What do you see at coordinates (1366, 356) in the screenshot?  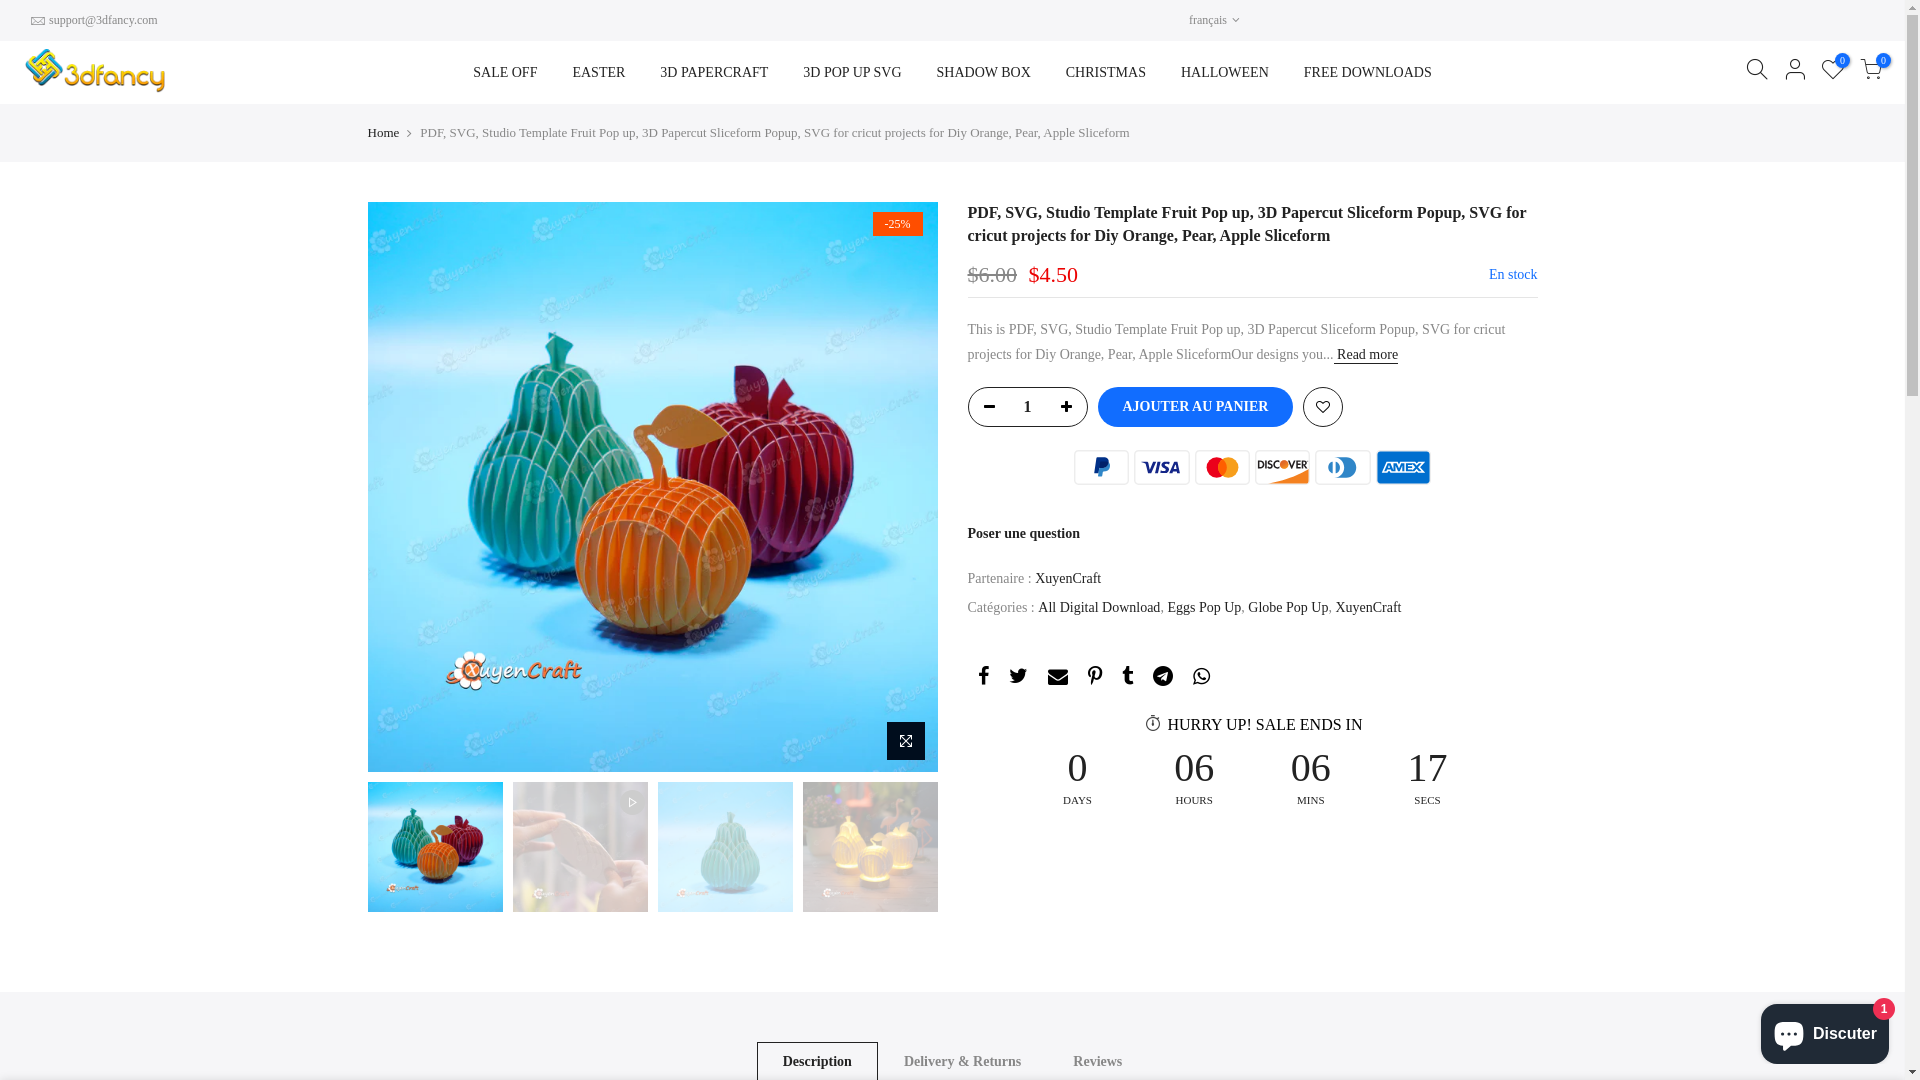 I see `Read more` at bounding box center [1366, 356].